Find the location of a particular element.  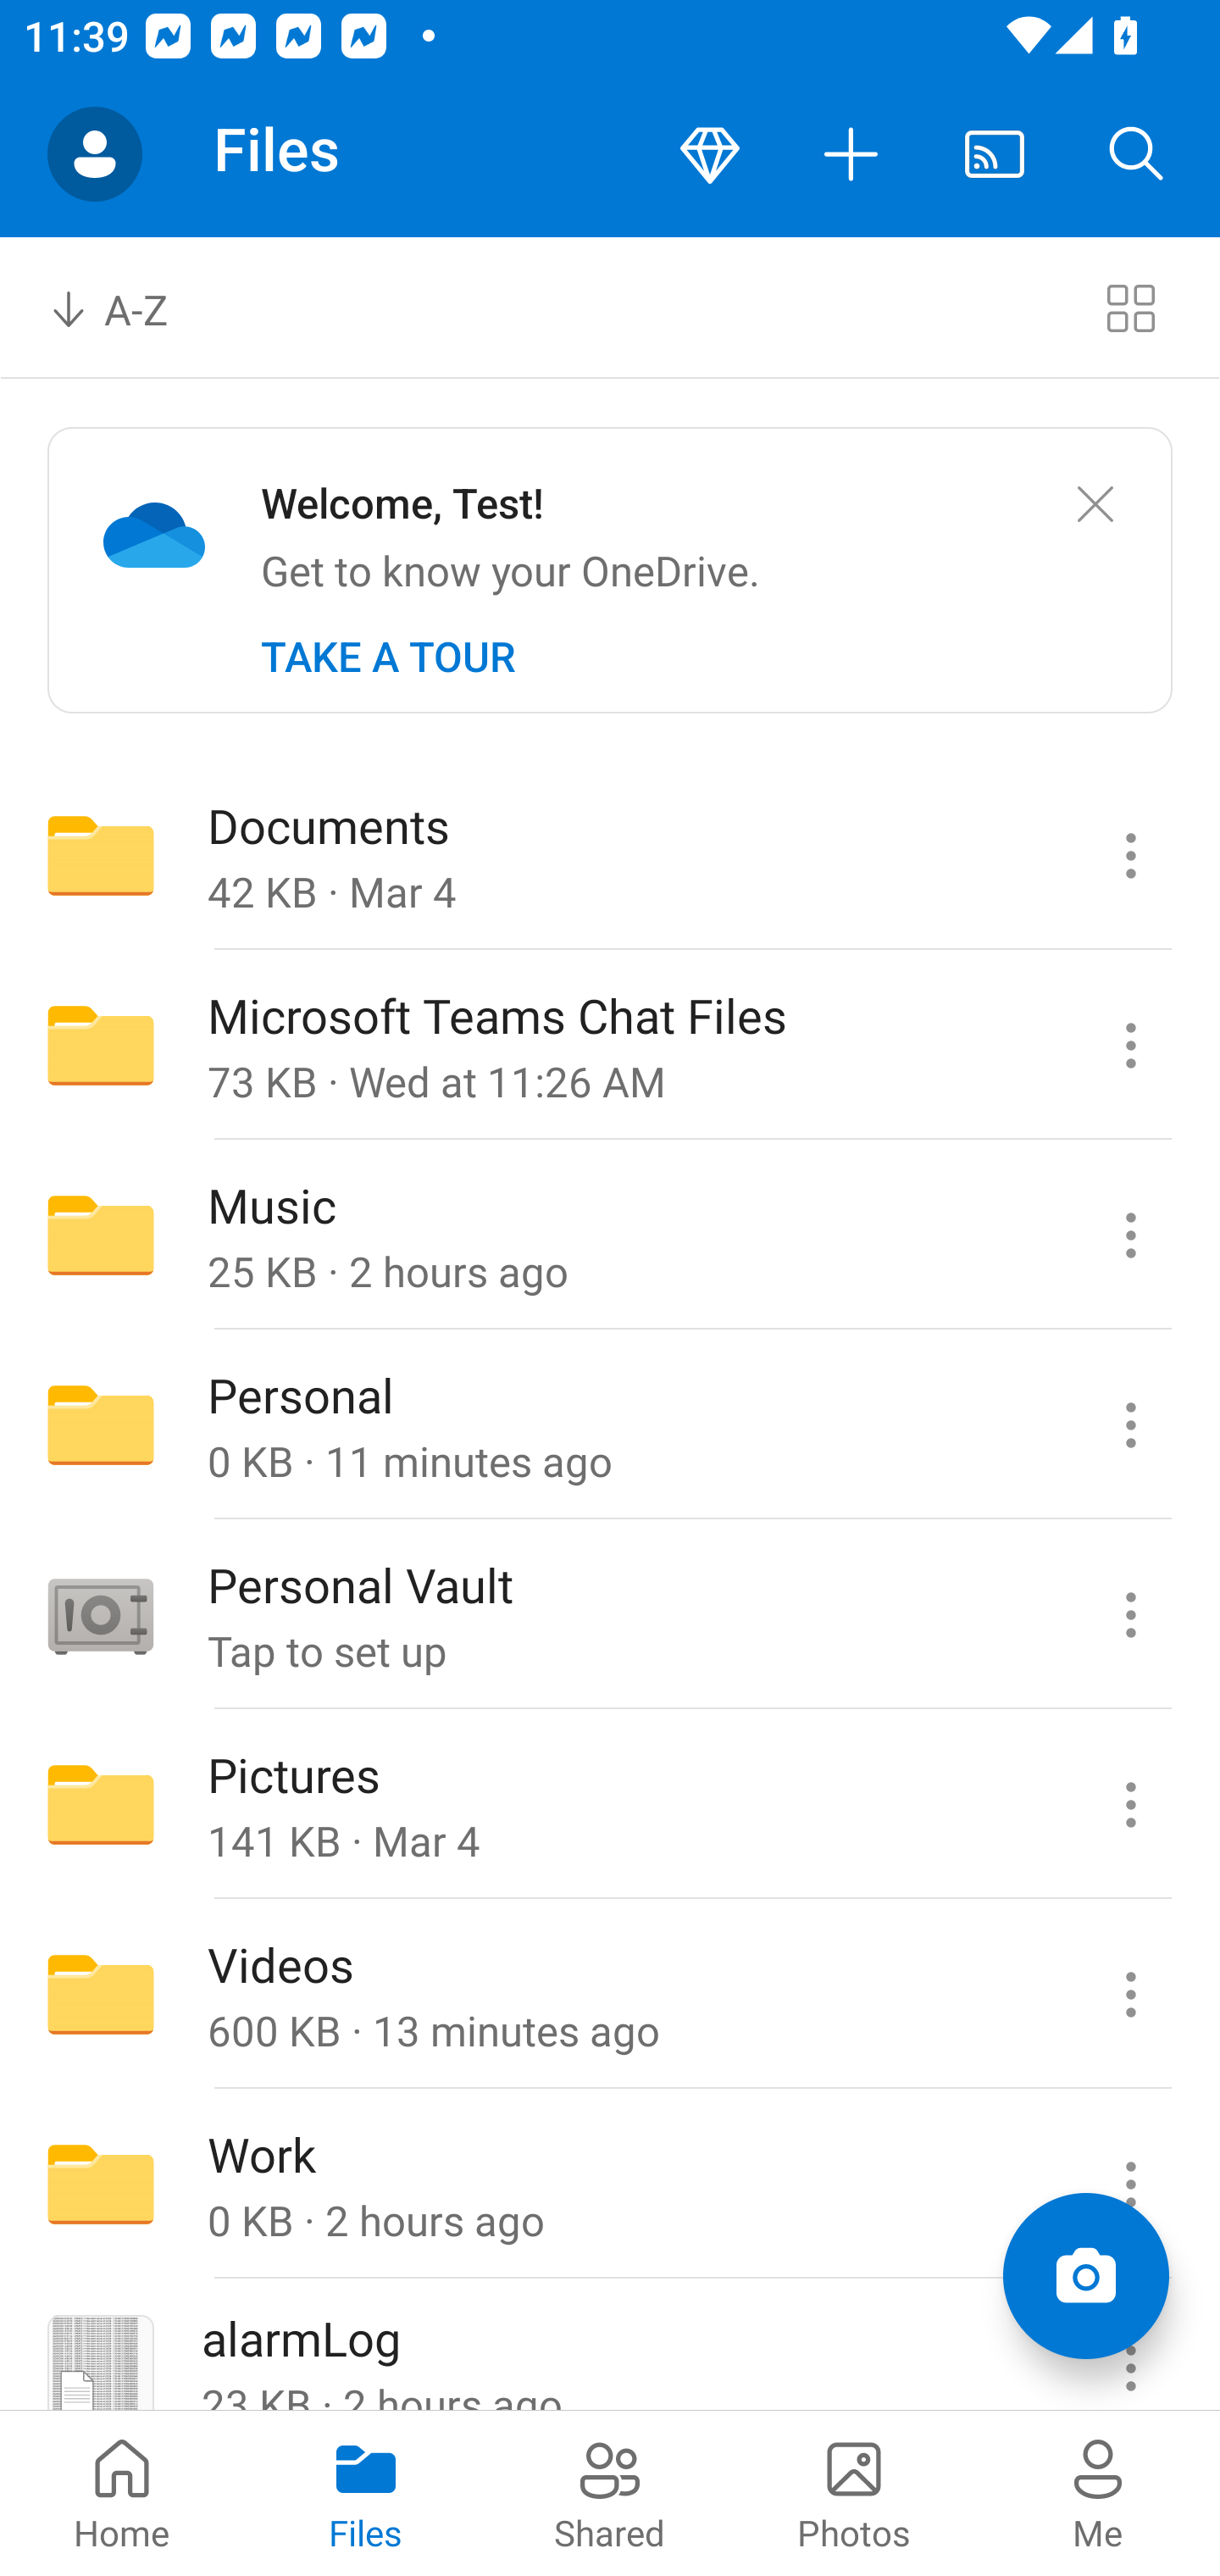

Photos pivot Photos is located at coordinates (854, 2493).